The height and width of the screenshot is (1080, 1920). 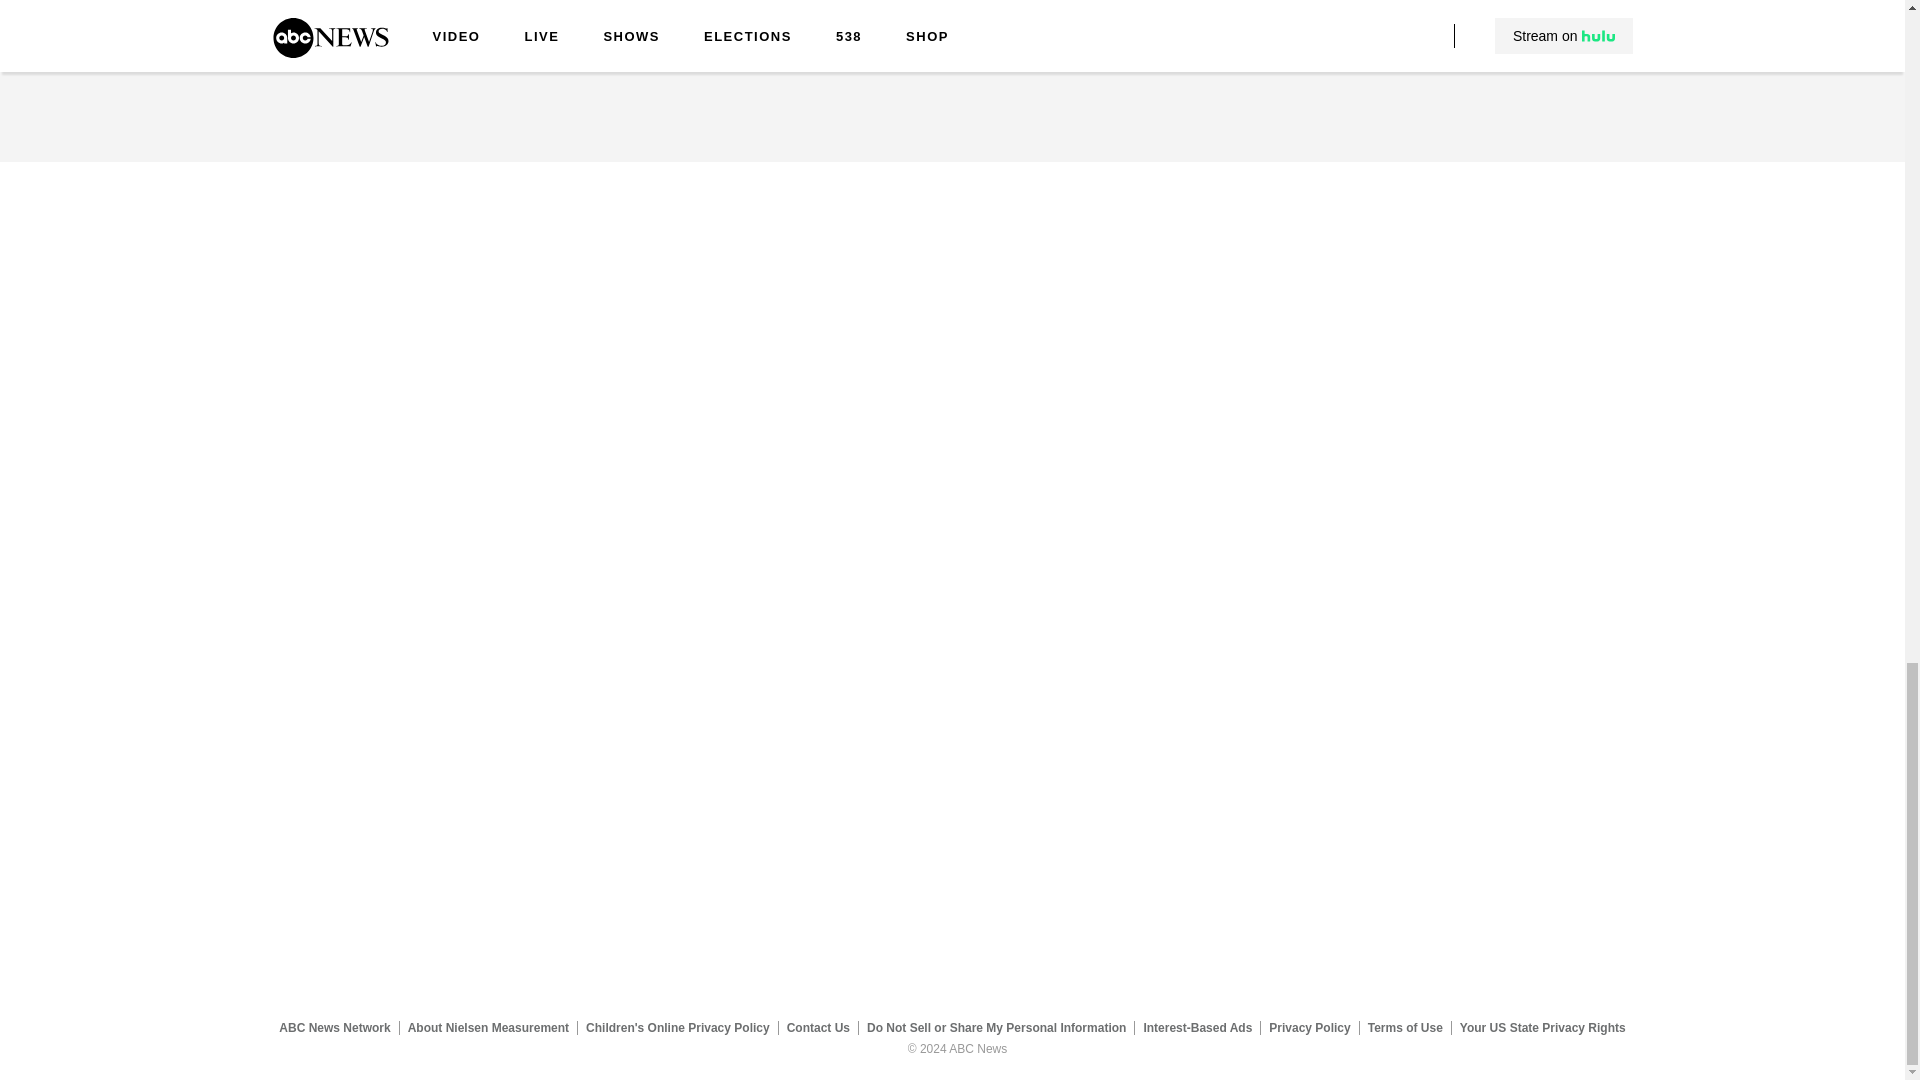 I want to click on Privacy Policy, so click(x=1310, y=1027).